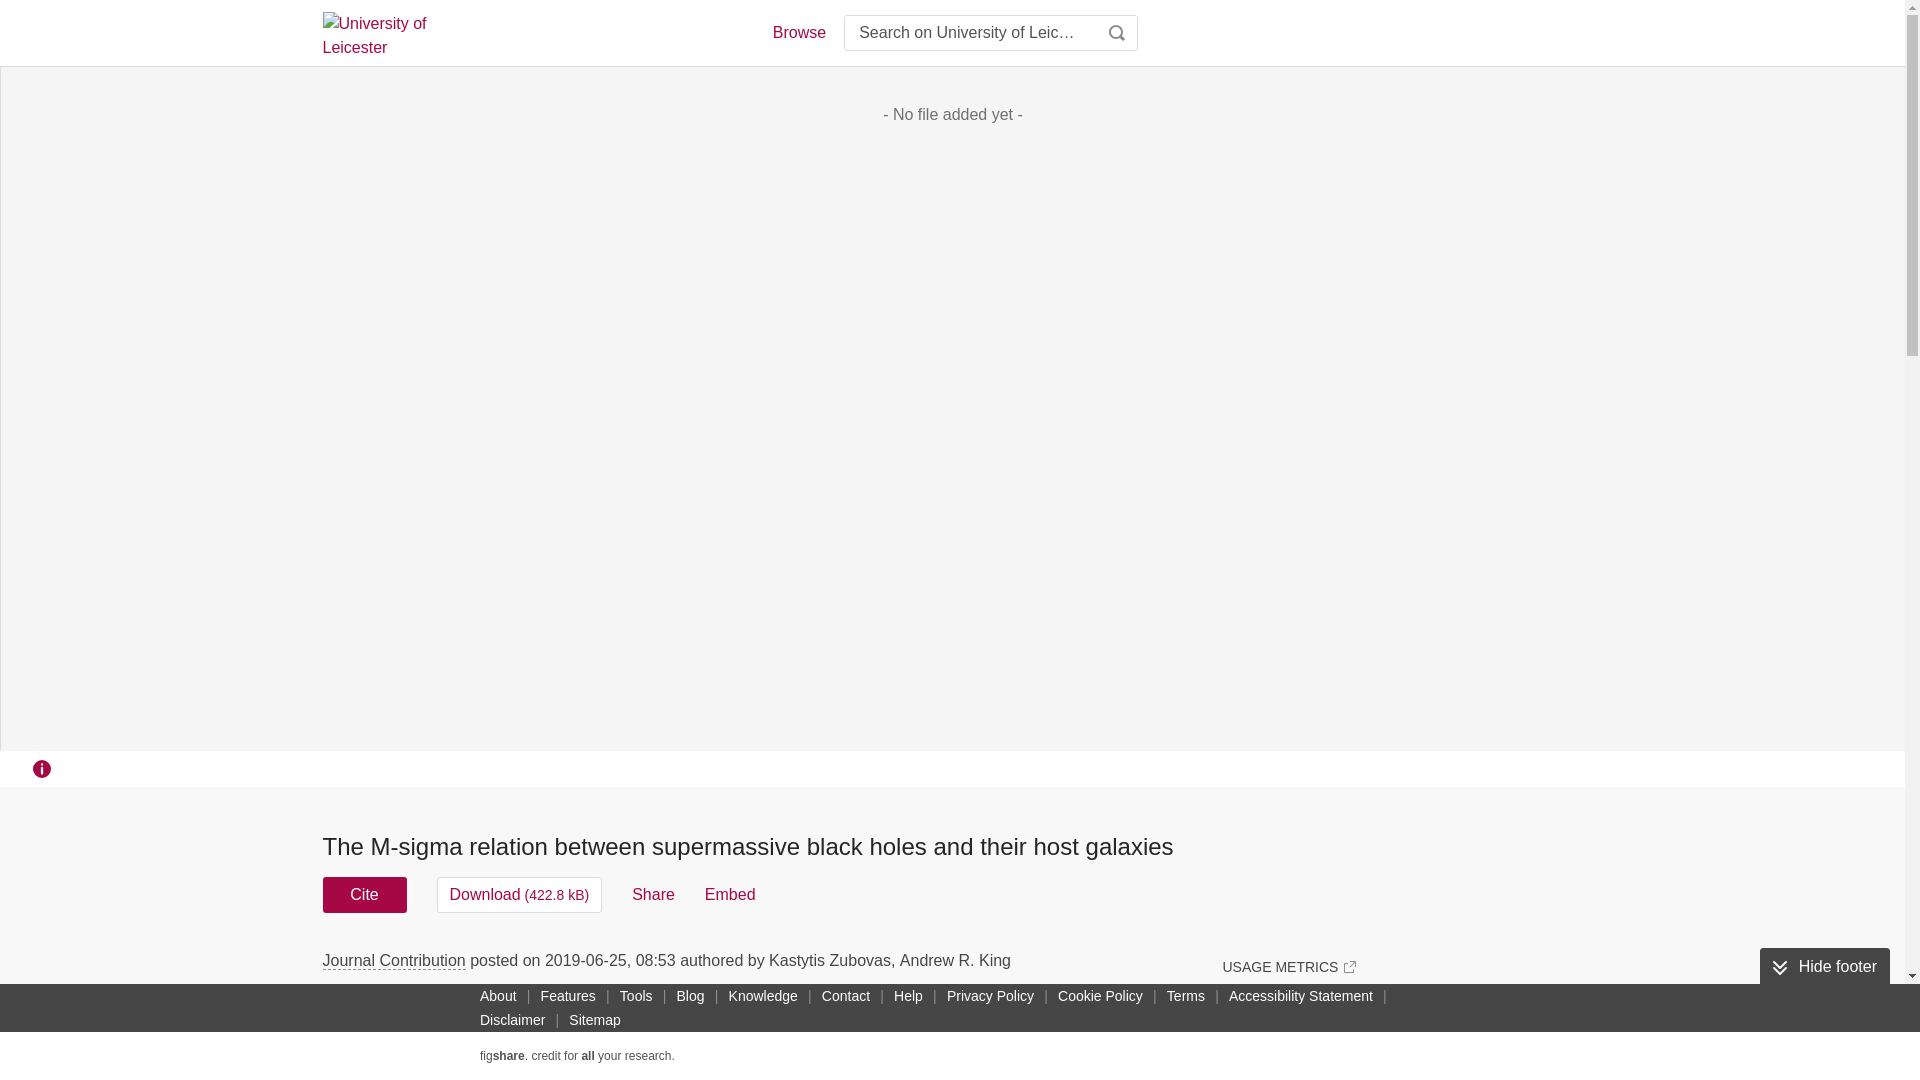 Image resolution: width=1920 pixels, height=1080 pixels. Describe the element at coordinates (653, 894) in the screenshot. I see `Share` at that location.